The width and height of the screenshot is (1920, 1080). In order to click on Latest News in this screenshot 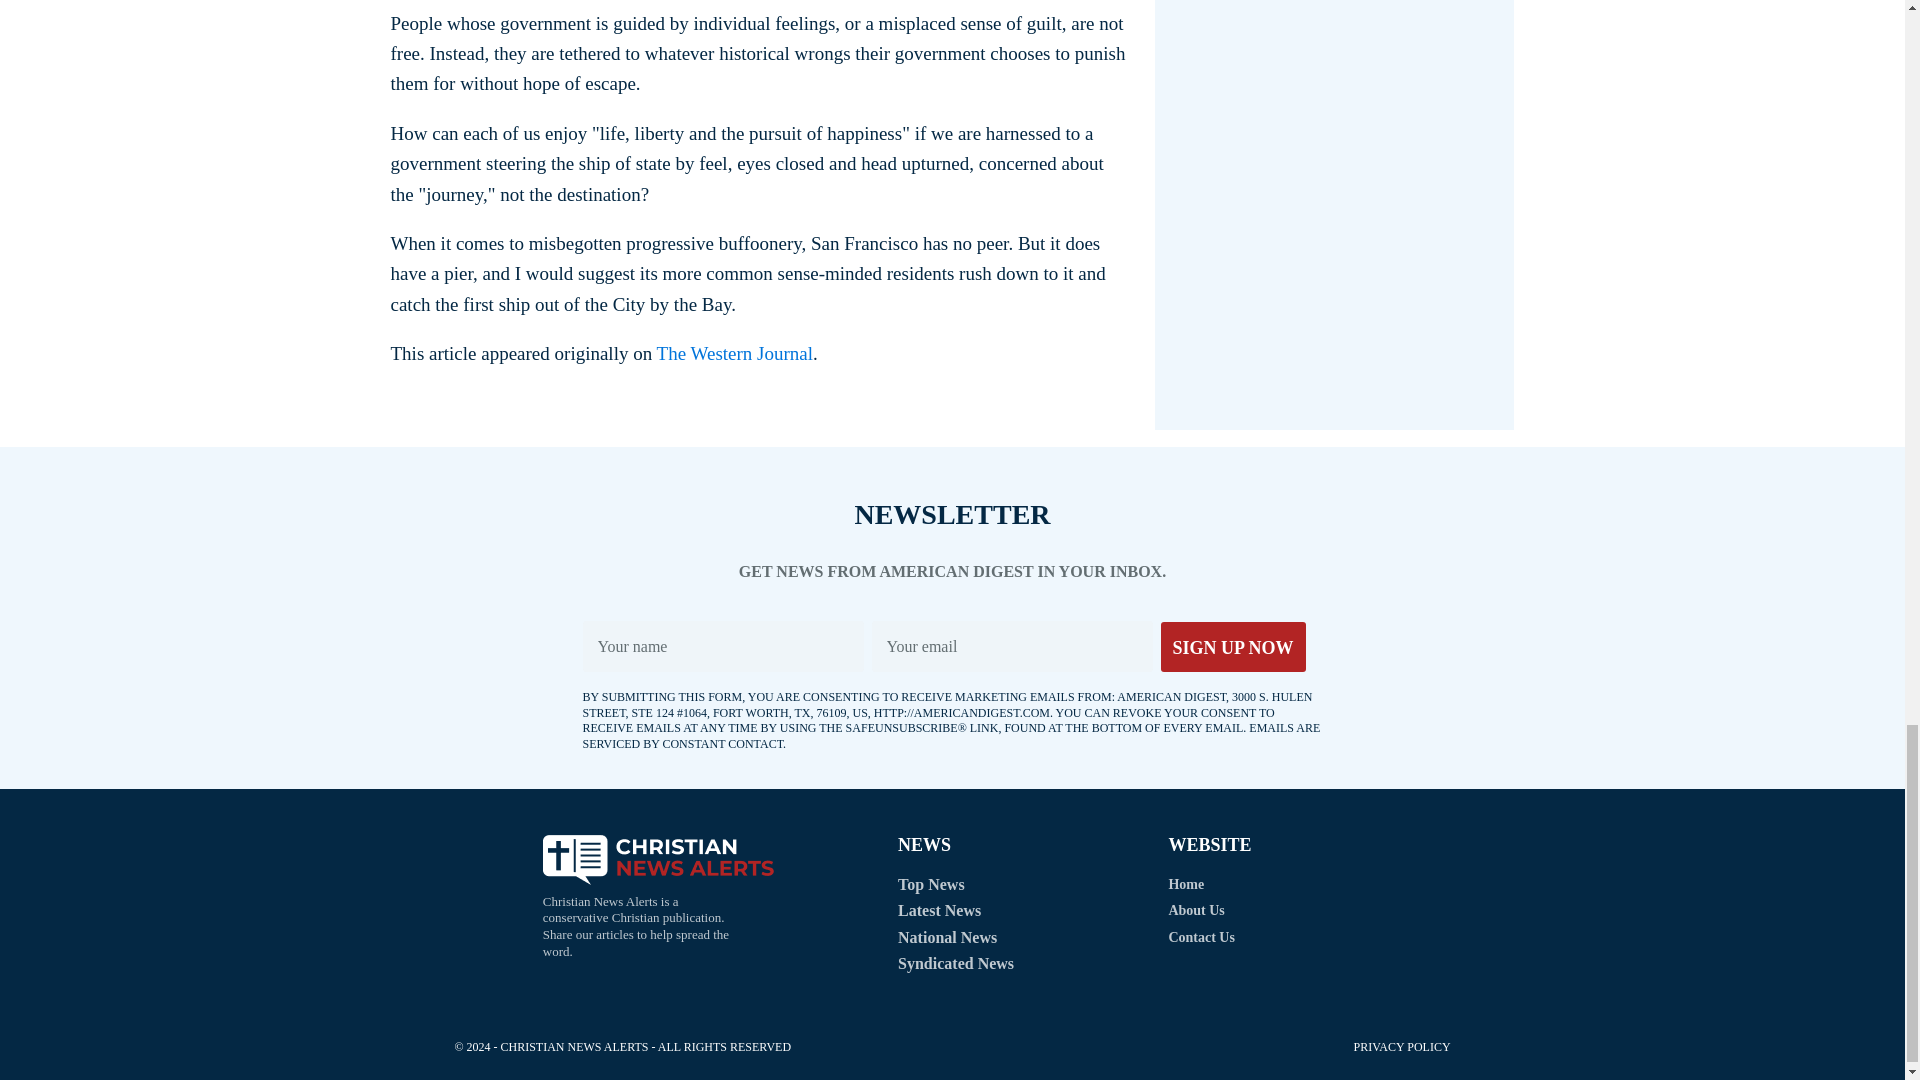, I will do `click(940, 910)`.